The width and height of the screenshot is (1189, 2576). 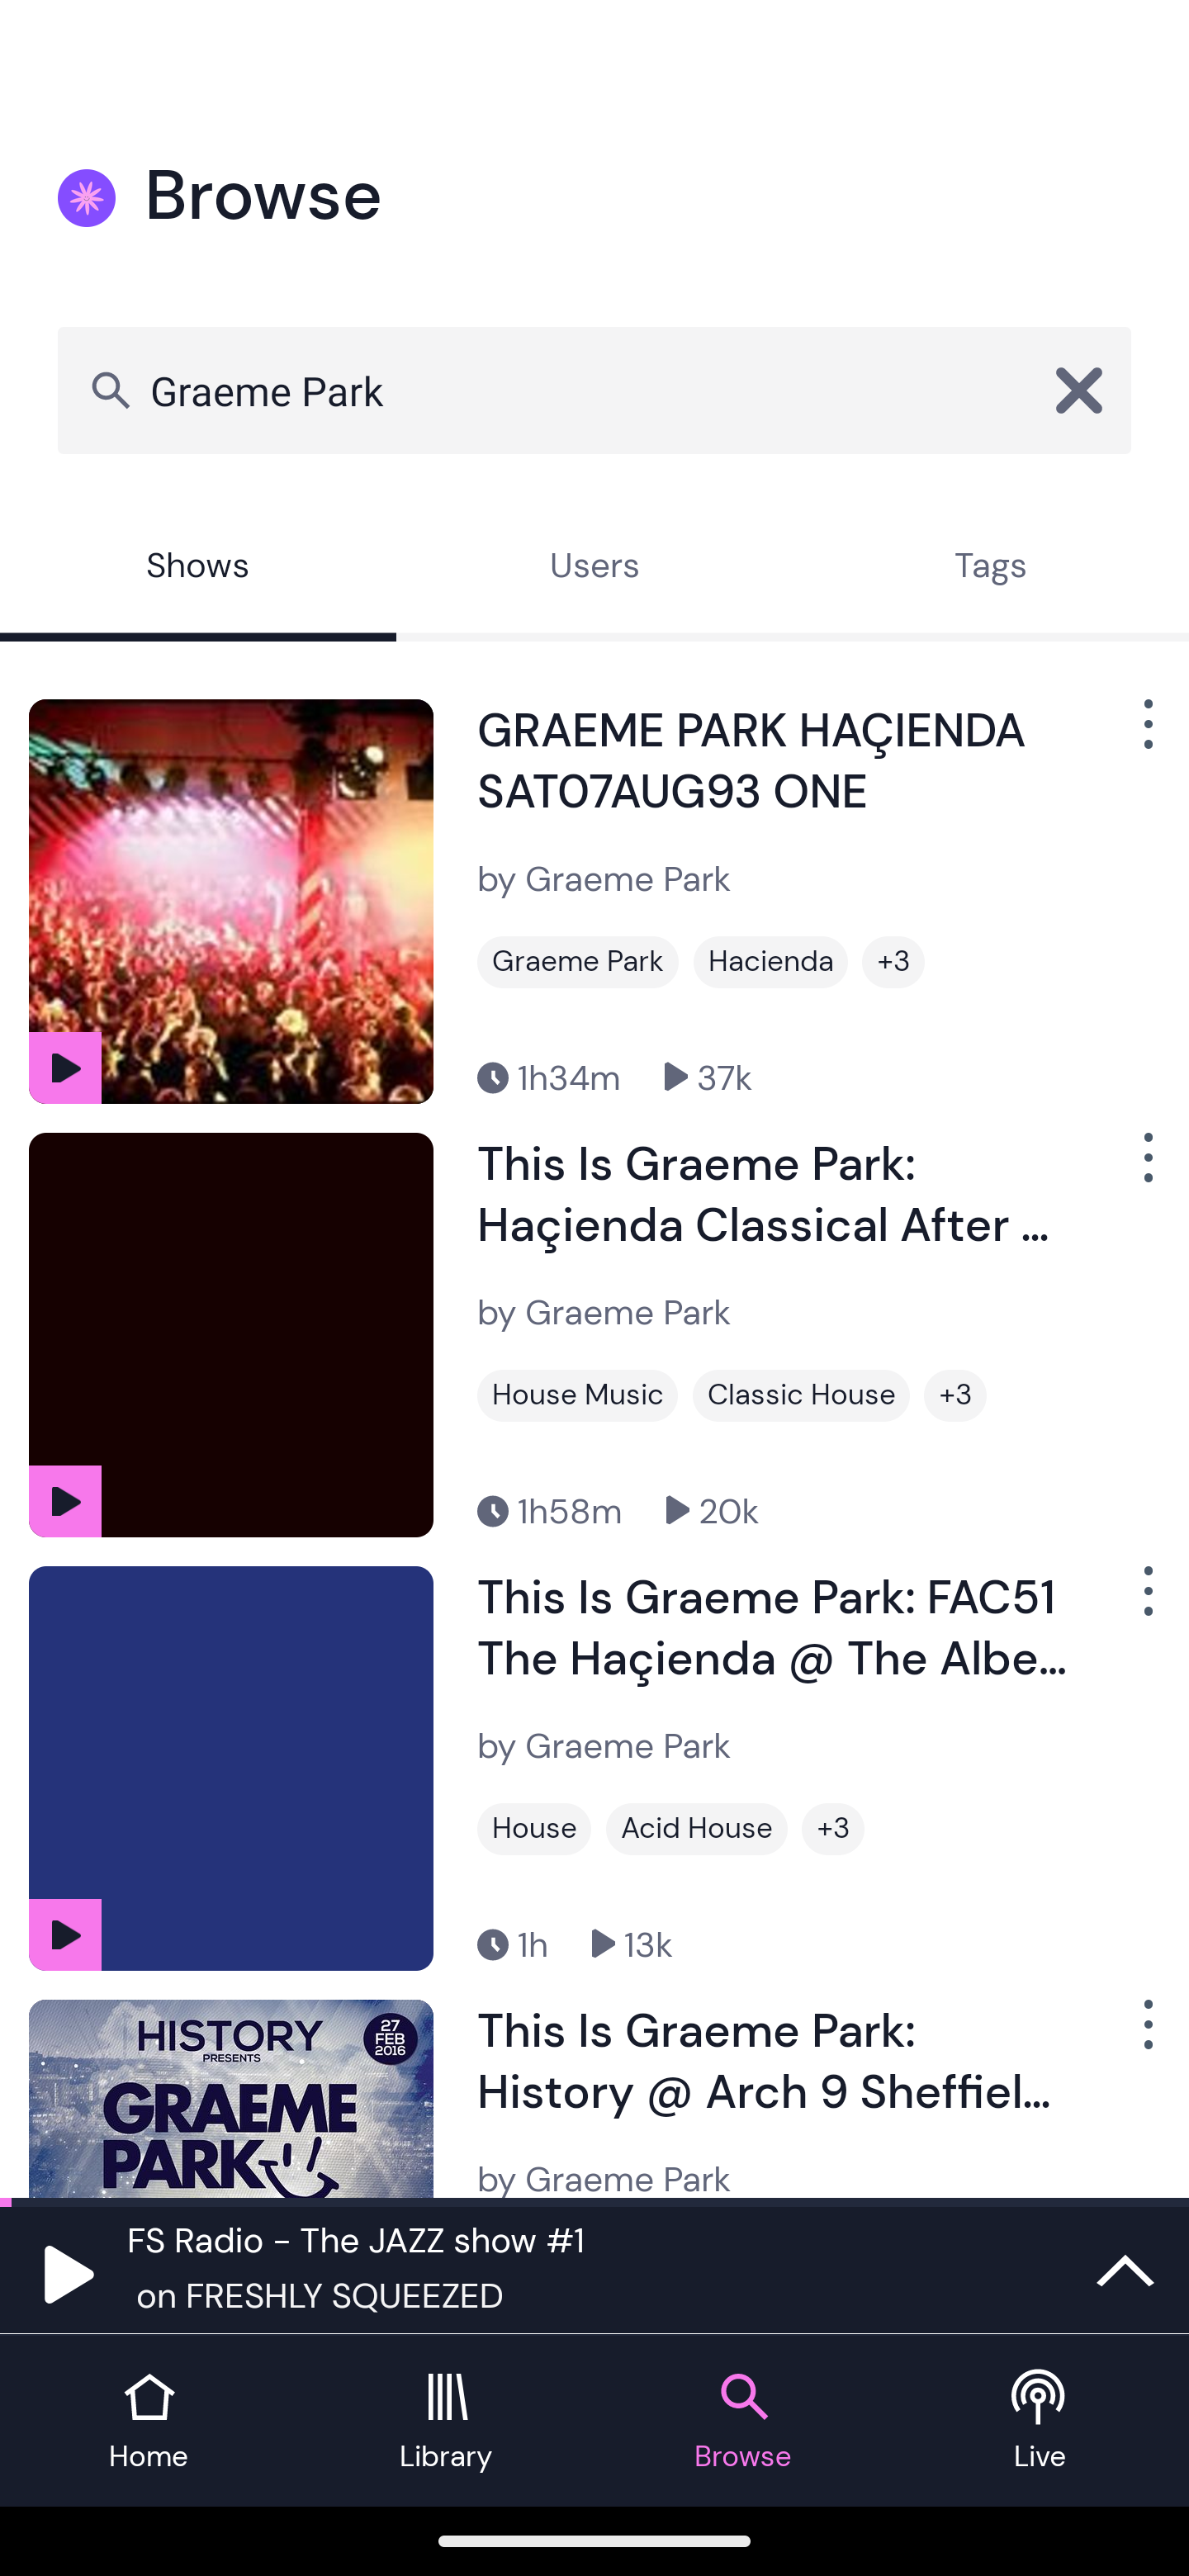 I want to click on Acid House, so click(x=697, y=1829).